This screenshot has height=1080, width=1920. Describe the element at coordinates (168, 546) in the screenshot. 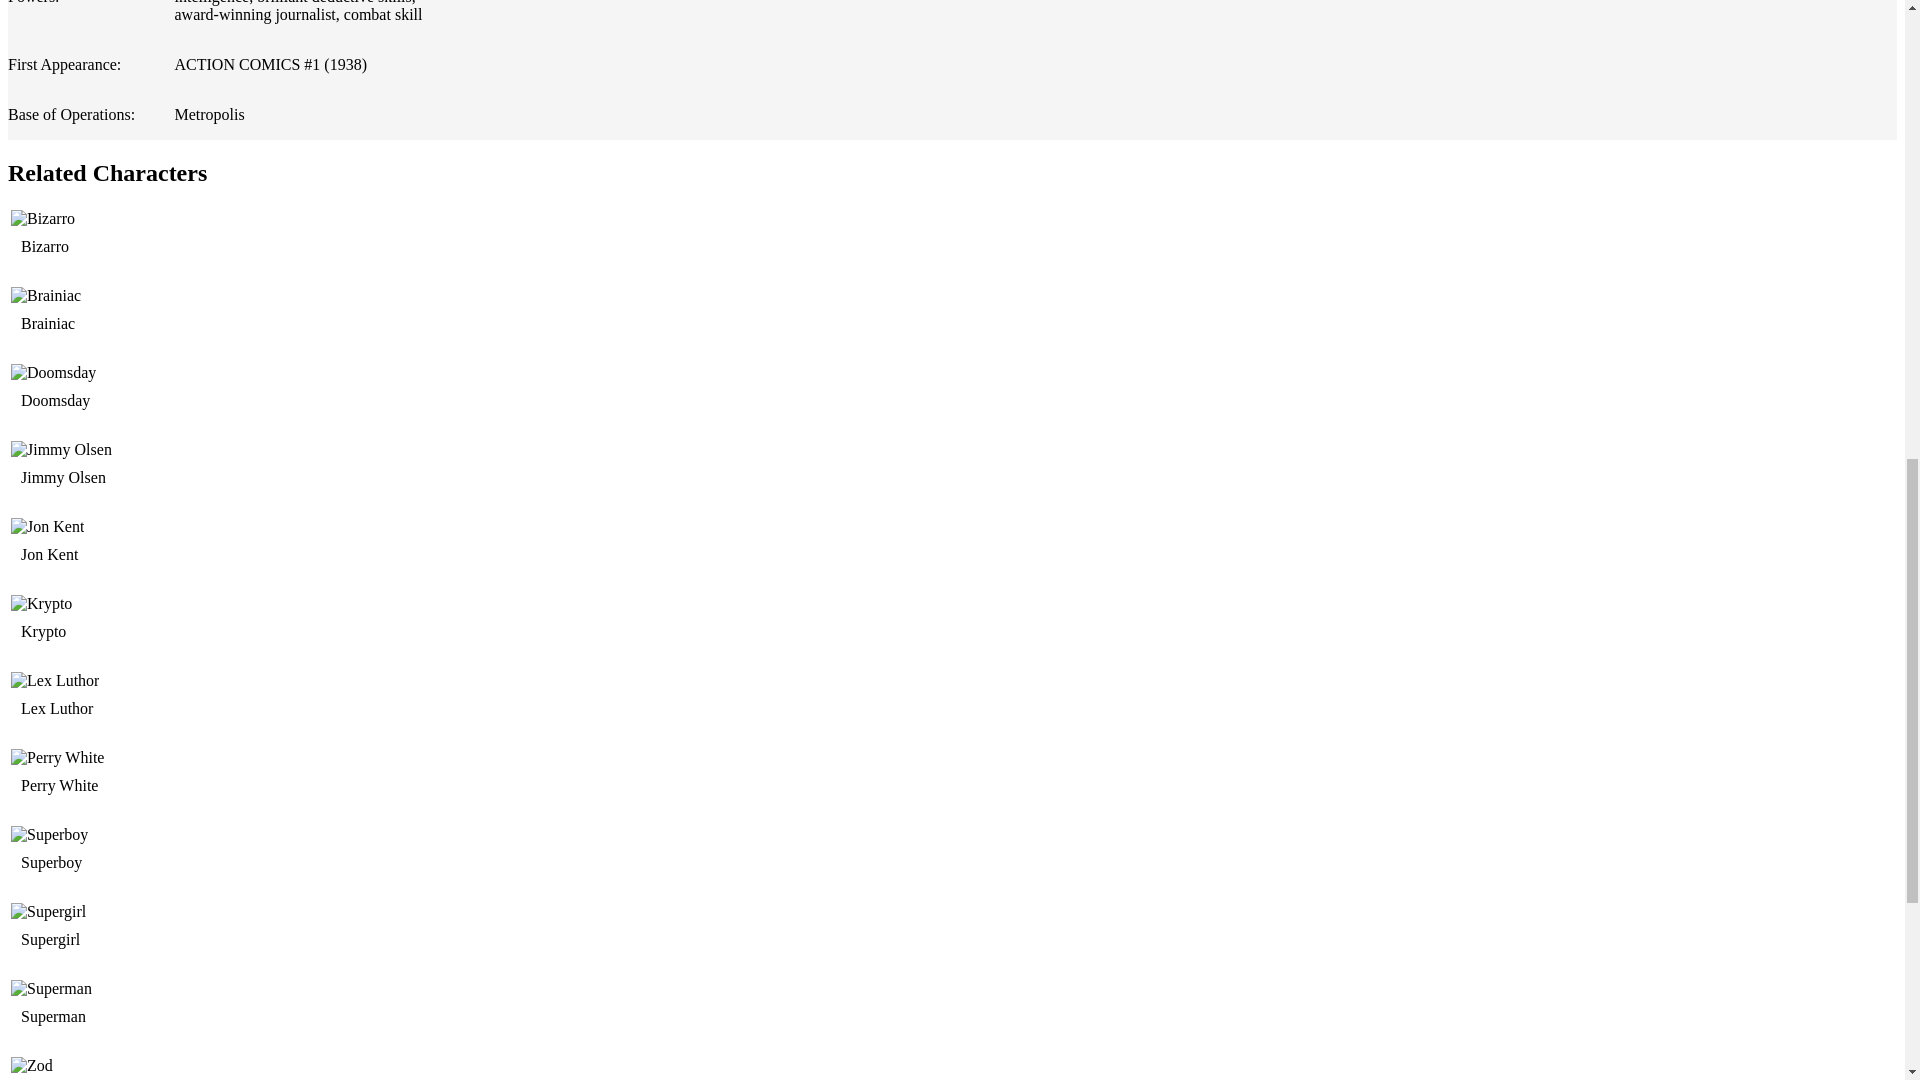

I see `Jon Kent` at that location.